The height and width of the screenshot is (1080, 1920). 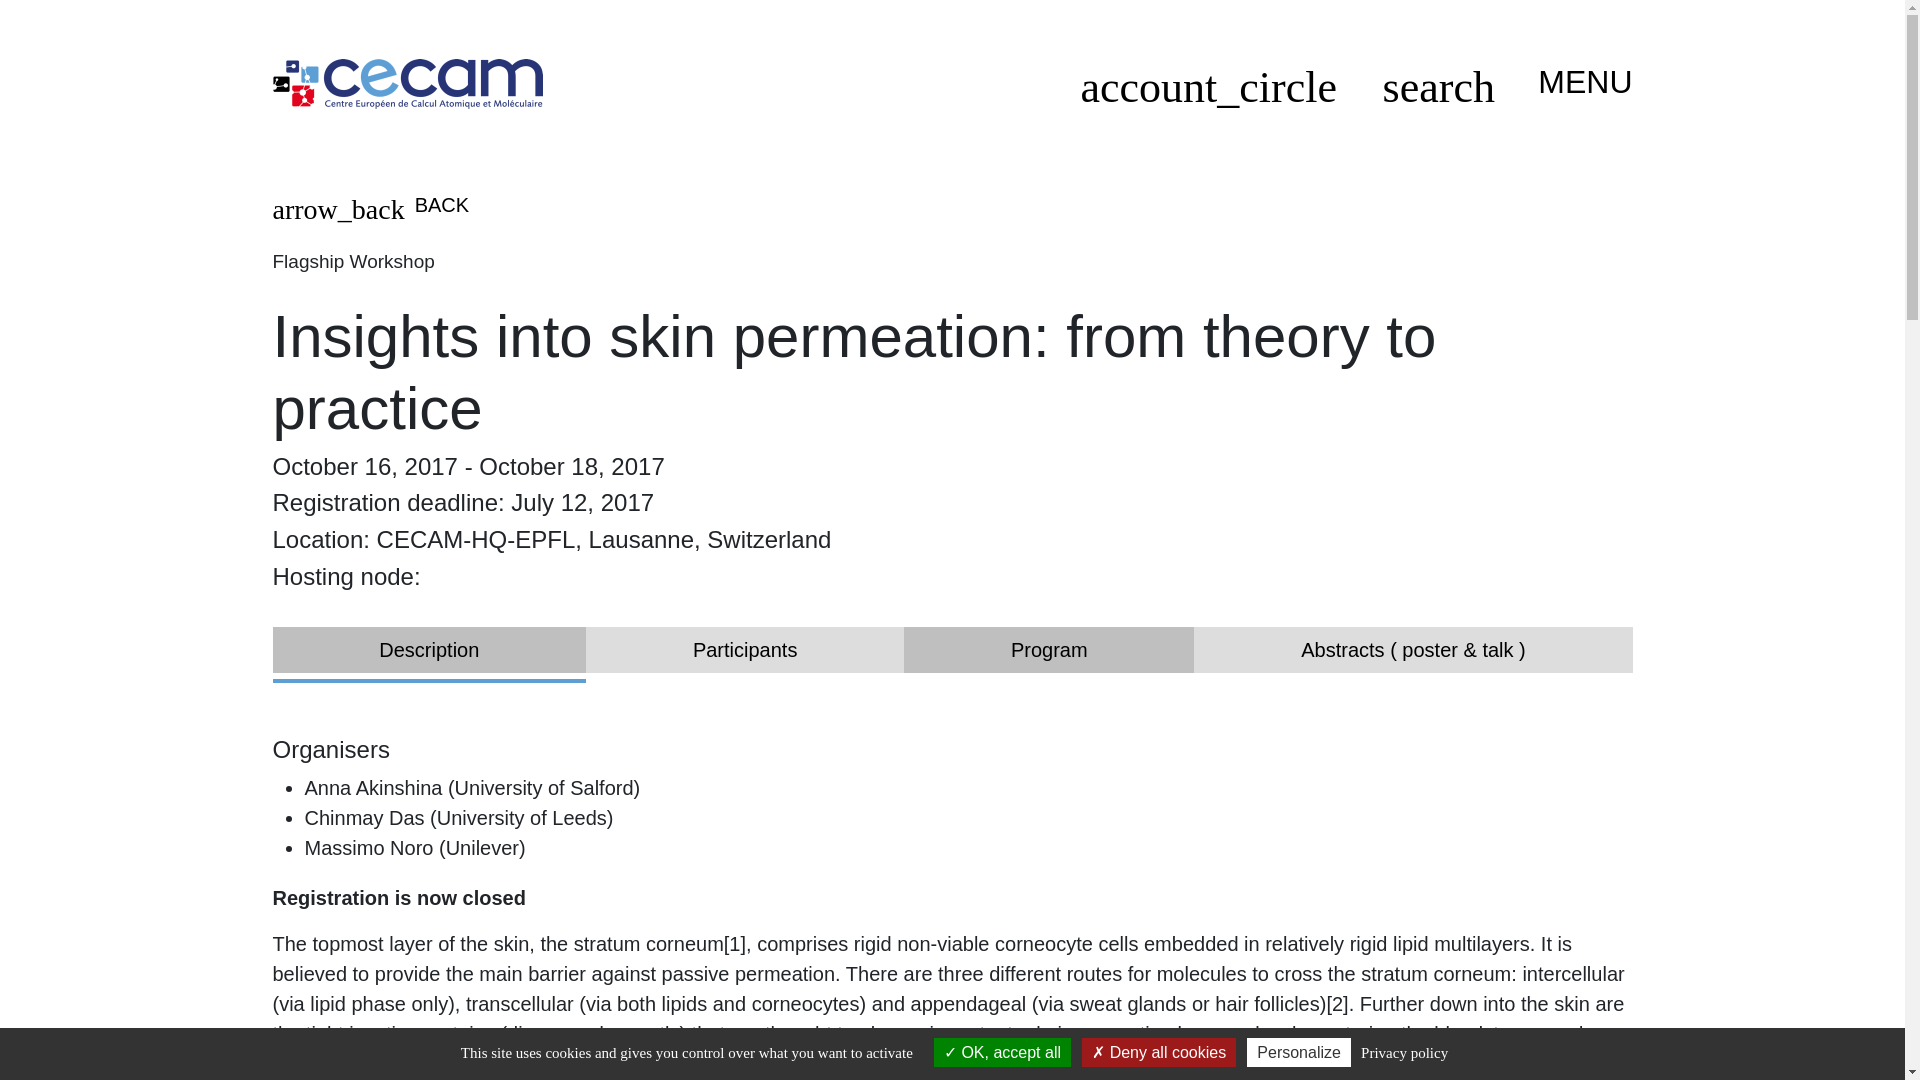 What do you see at coordinates (1049, 650) in the screenshot?
I see `Program` at bounding box center [1049, 650].